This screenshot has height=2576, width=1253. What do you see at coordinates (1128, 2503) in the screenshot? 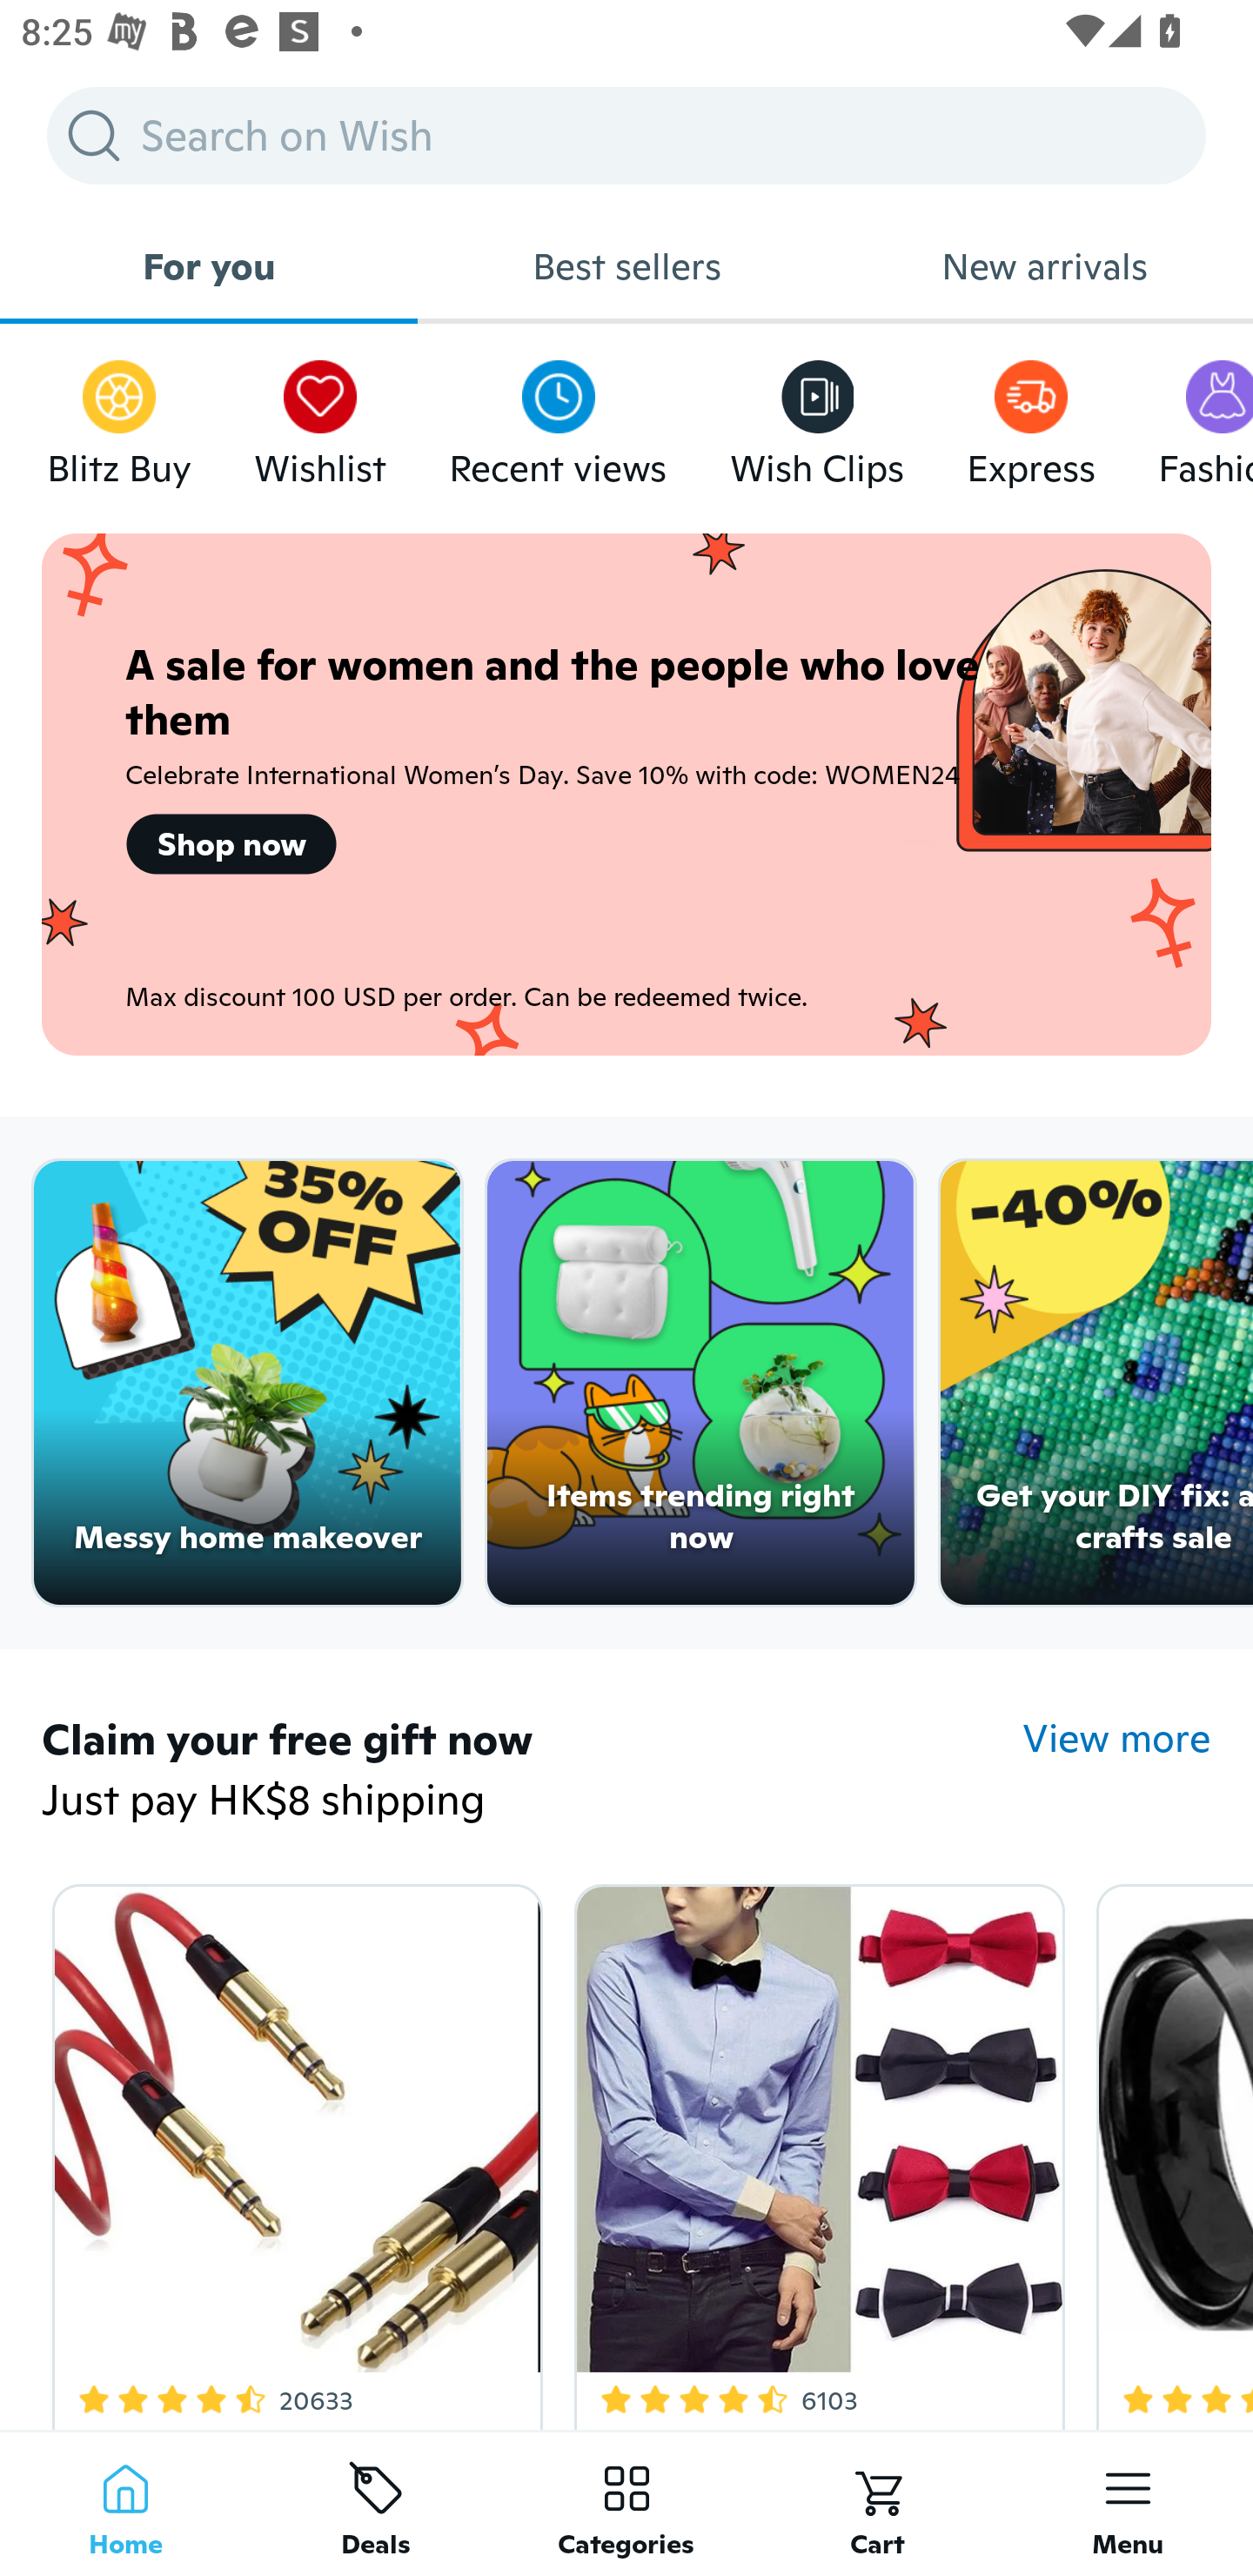
I see `Menu` at bounding box center [1128, 2503].